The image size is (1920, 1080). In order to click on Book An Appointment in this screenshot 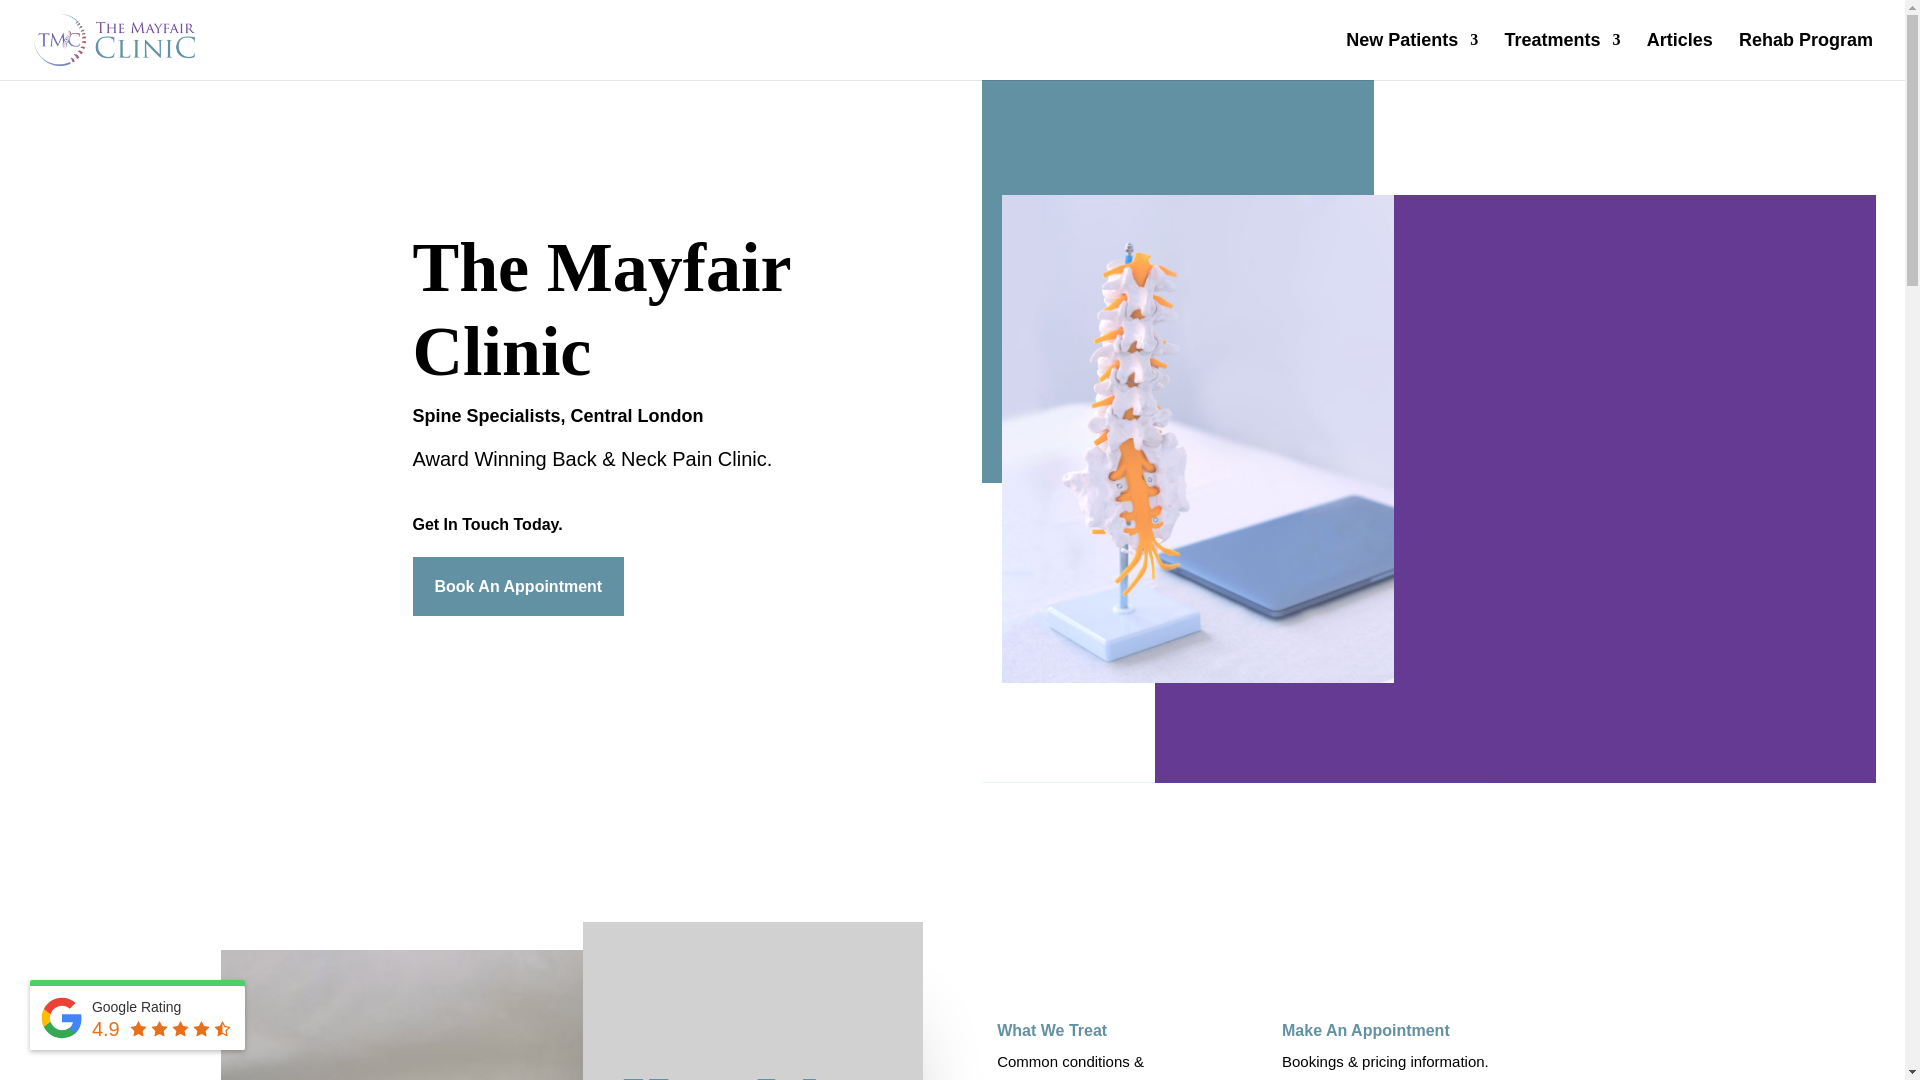, I will do `click(518, 586)`.